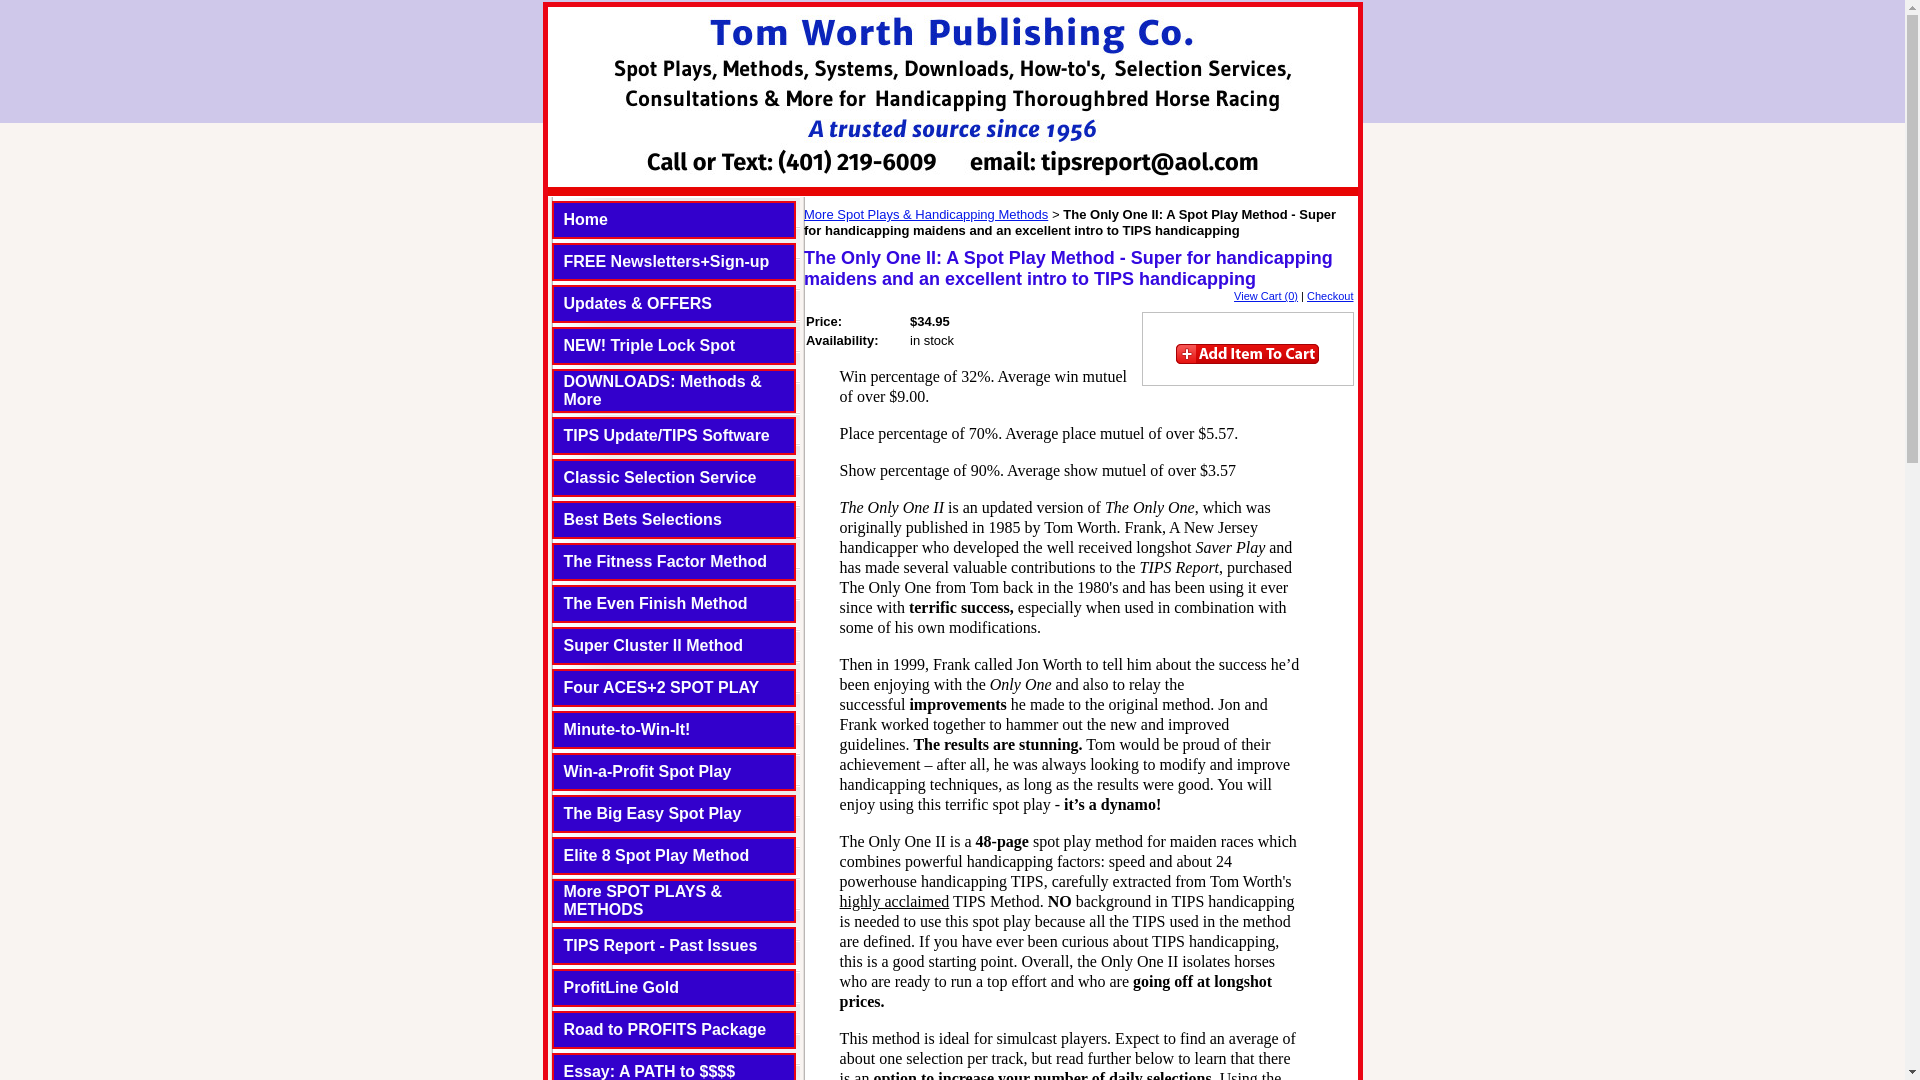  I want to click on ProfitLine Gold, so click(622, 986).